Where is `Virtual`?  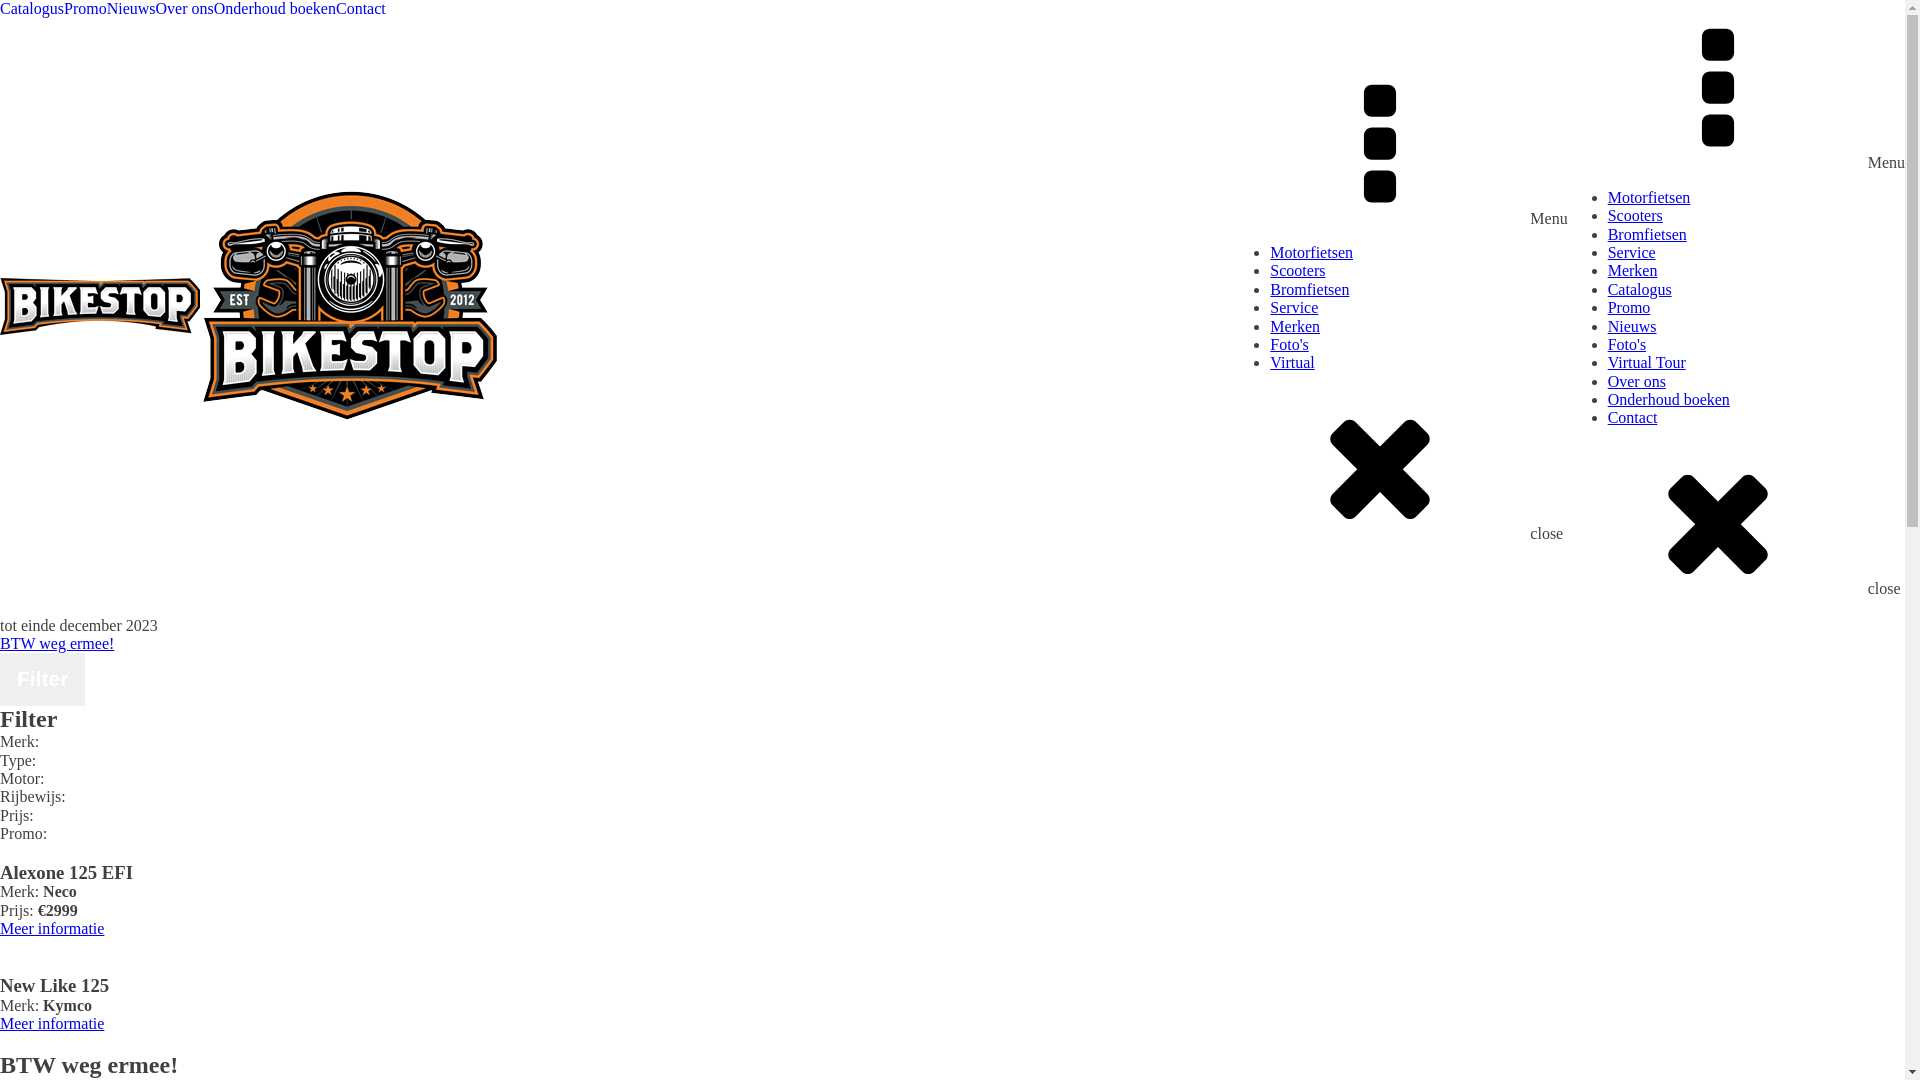 Virtual is located at coordinates (1418, 363).